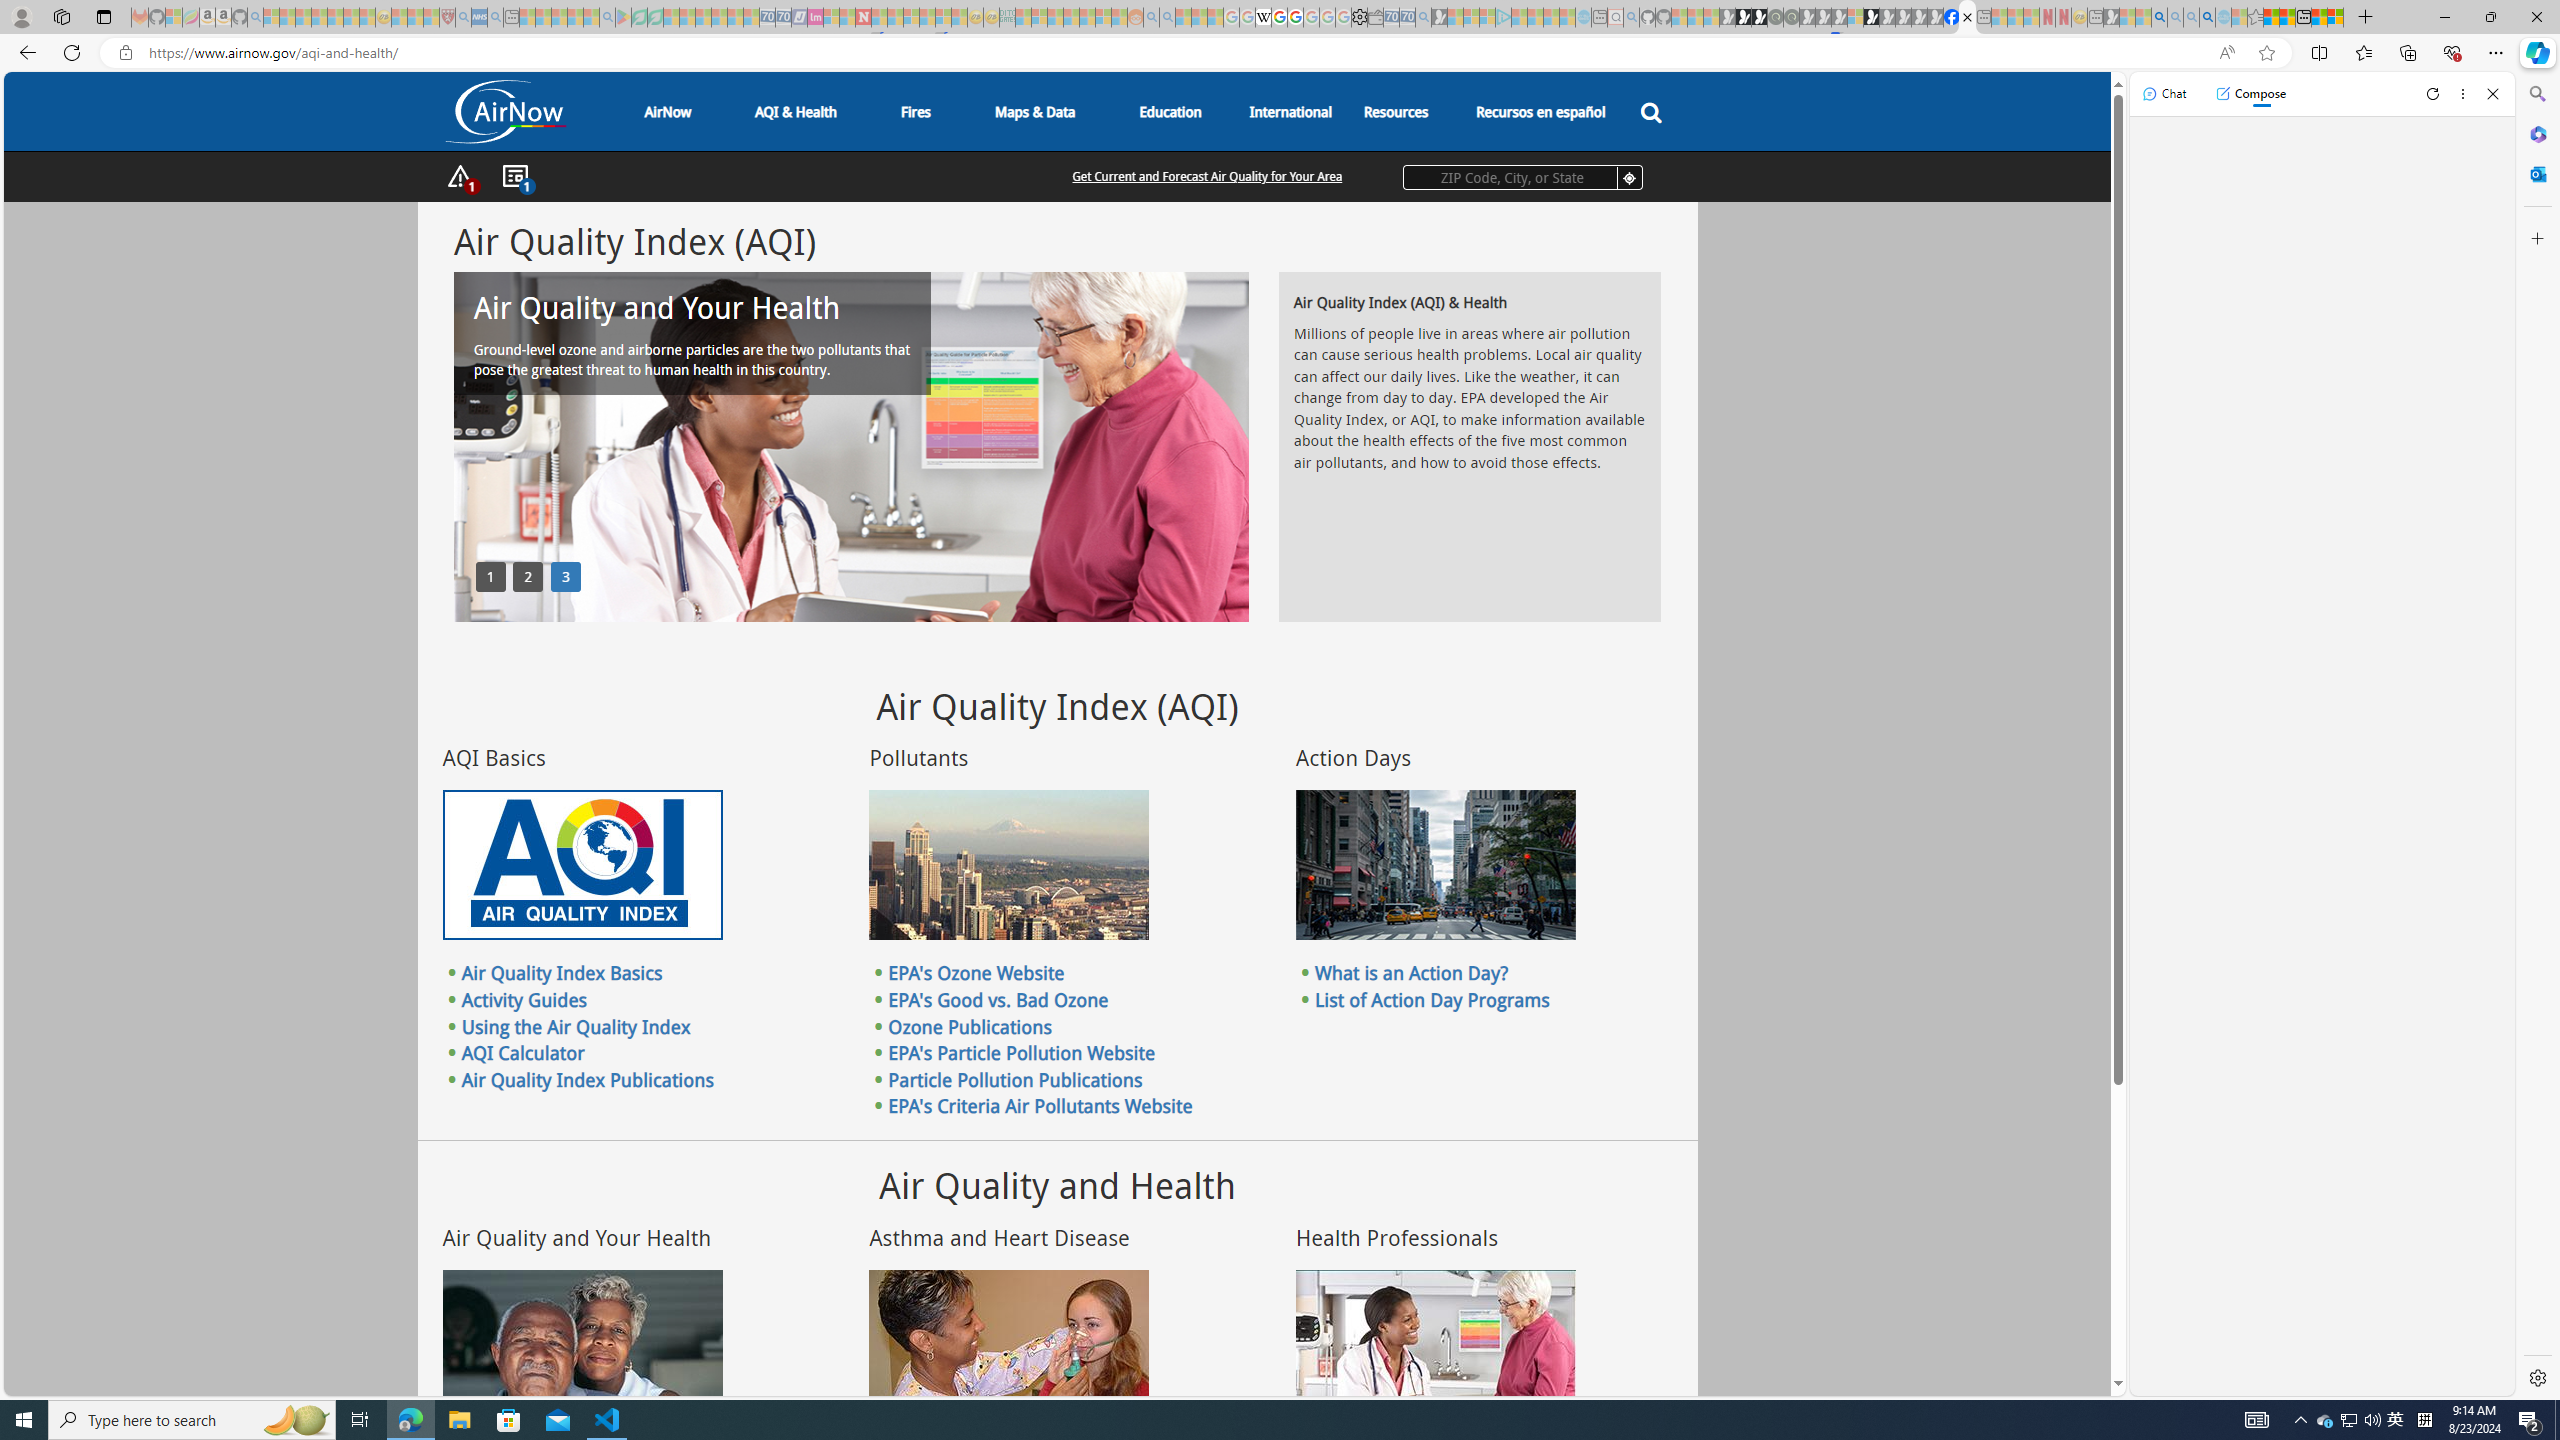  What do you see at coordinates (864, 17) in the screenshot?
I see `Latest Politics News & Archive | Newsweek.com - Sleeping` at bounding box center [864, 17].